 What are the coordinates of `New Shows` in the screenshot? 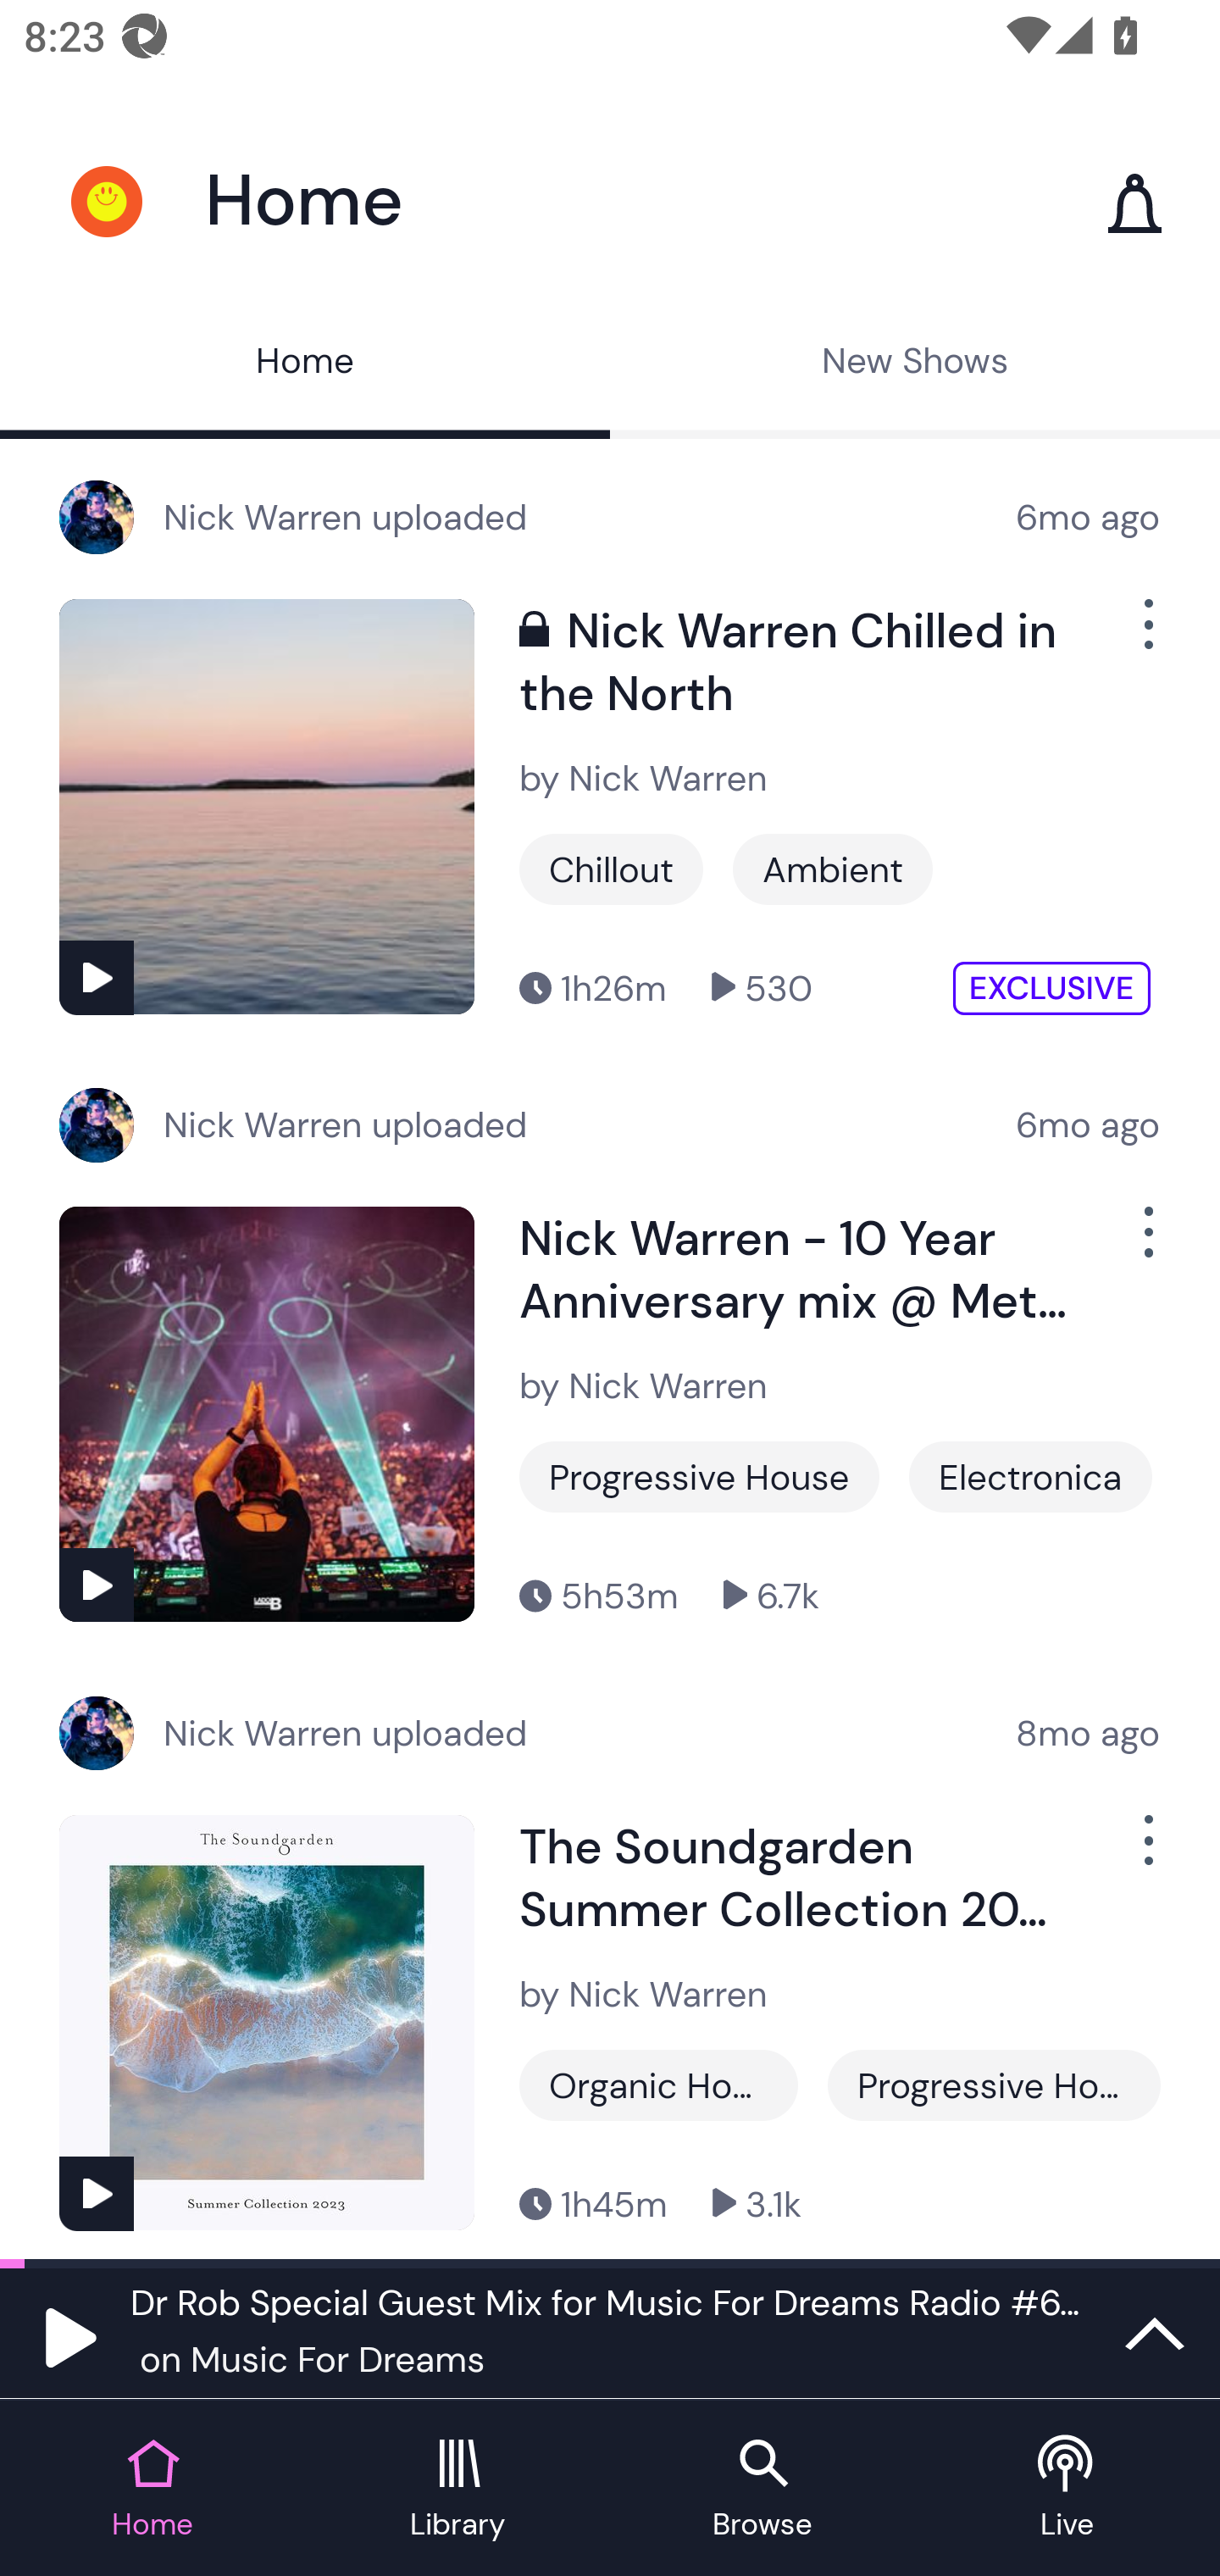 It's located at (915, 364).